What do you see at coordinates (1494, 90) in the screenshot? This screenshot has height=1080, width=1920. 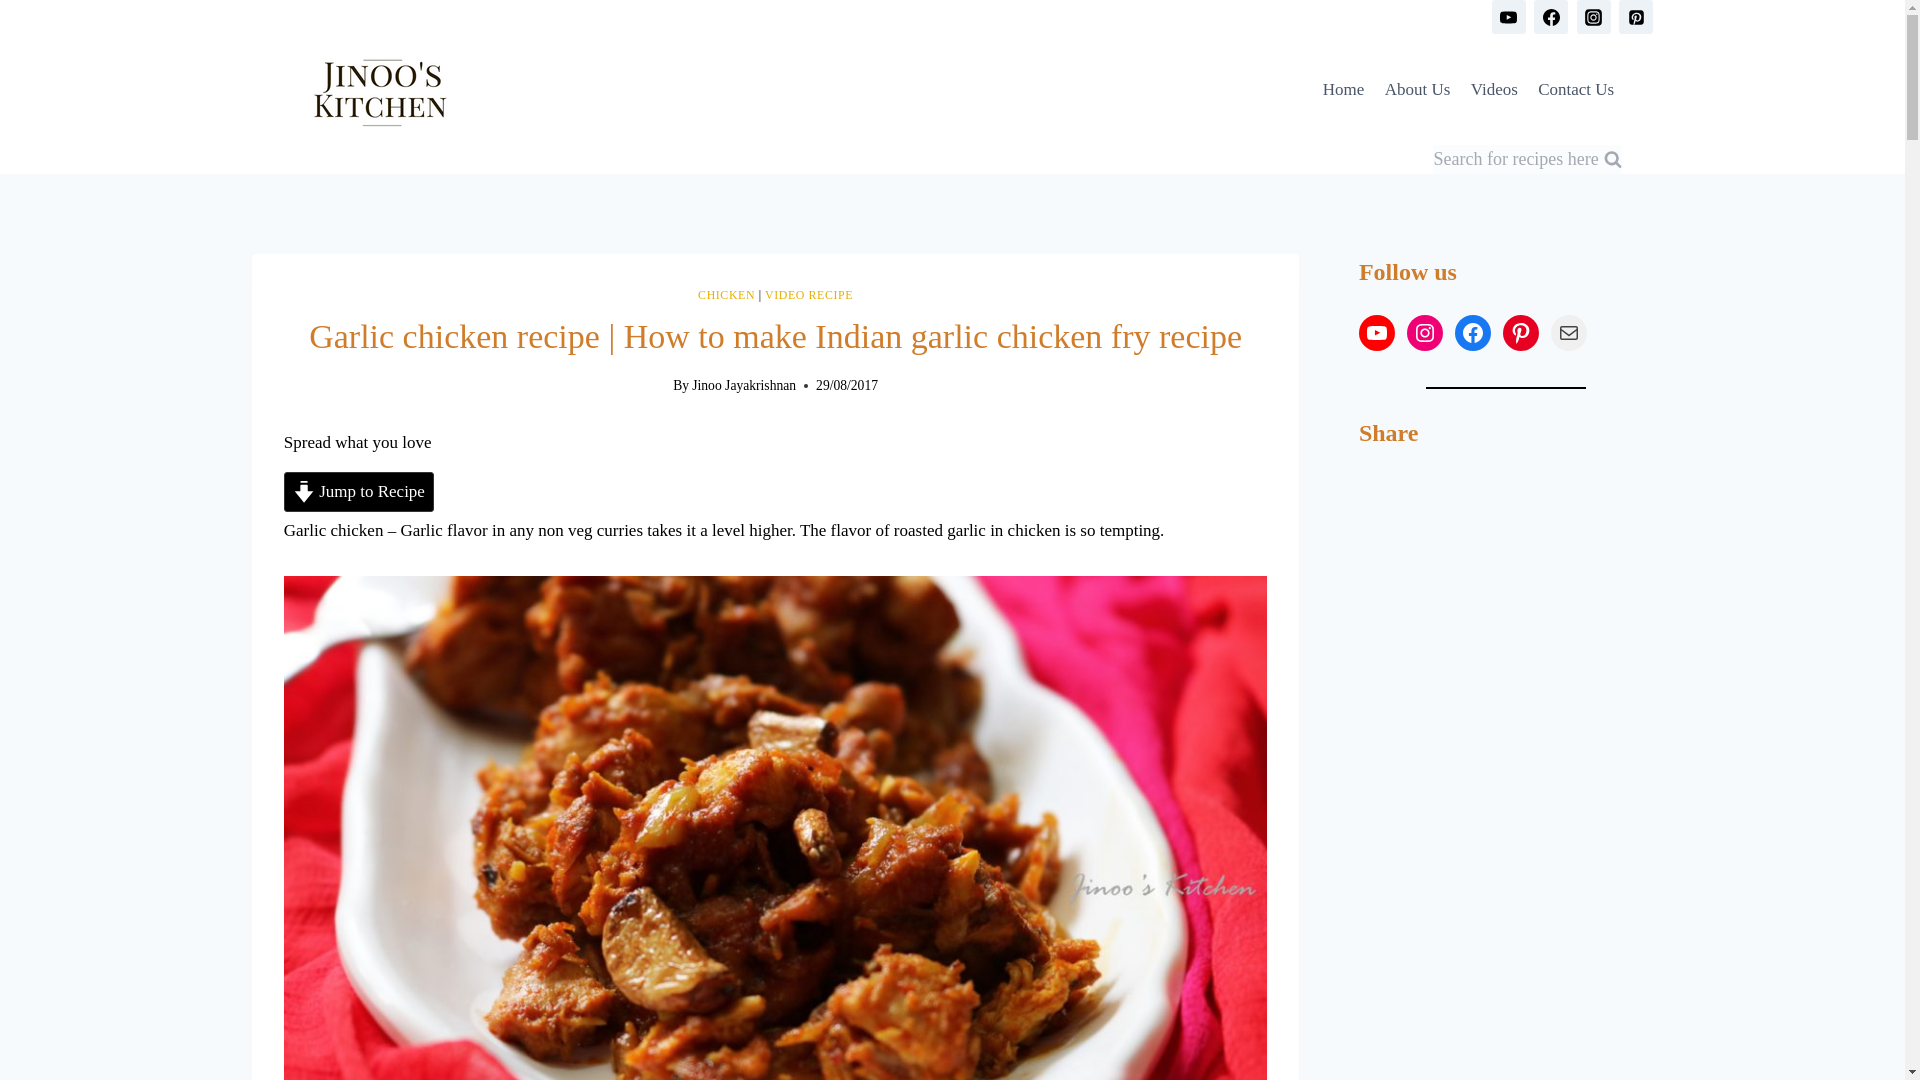 I see `Videos` at bounding box center [1494, 90].